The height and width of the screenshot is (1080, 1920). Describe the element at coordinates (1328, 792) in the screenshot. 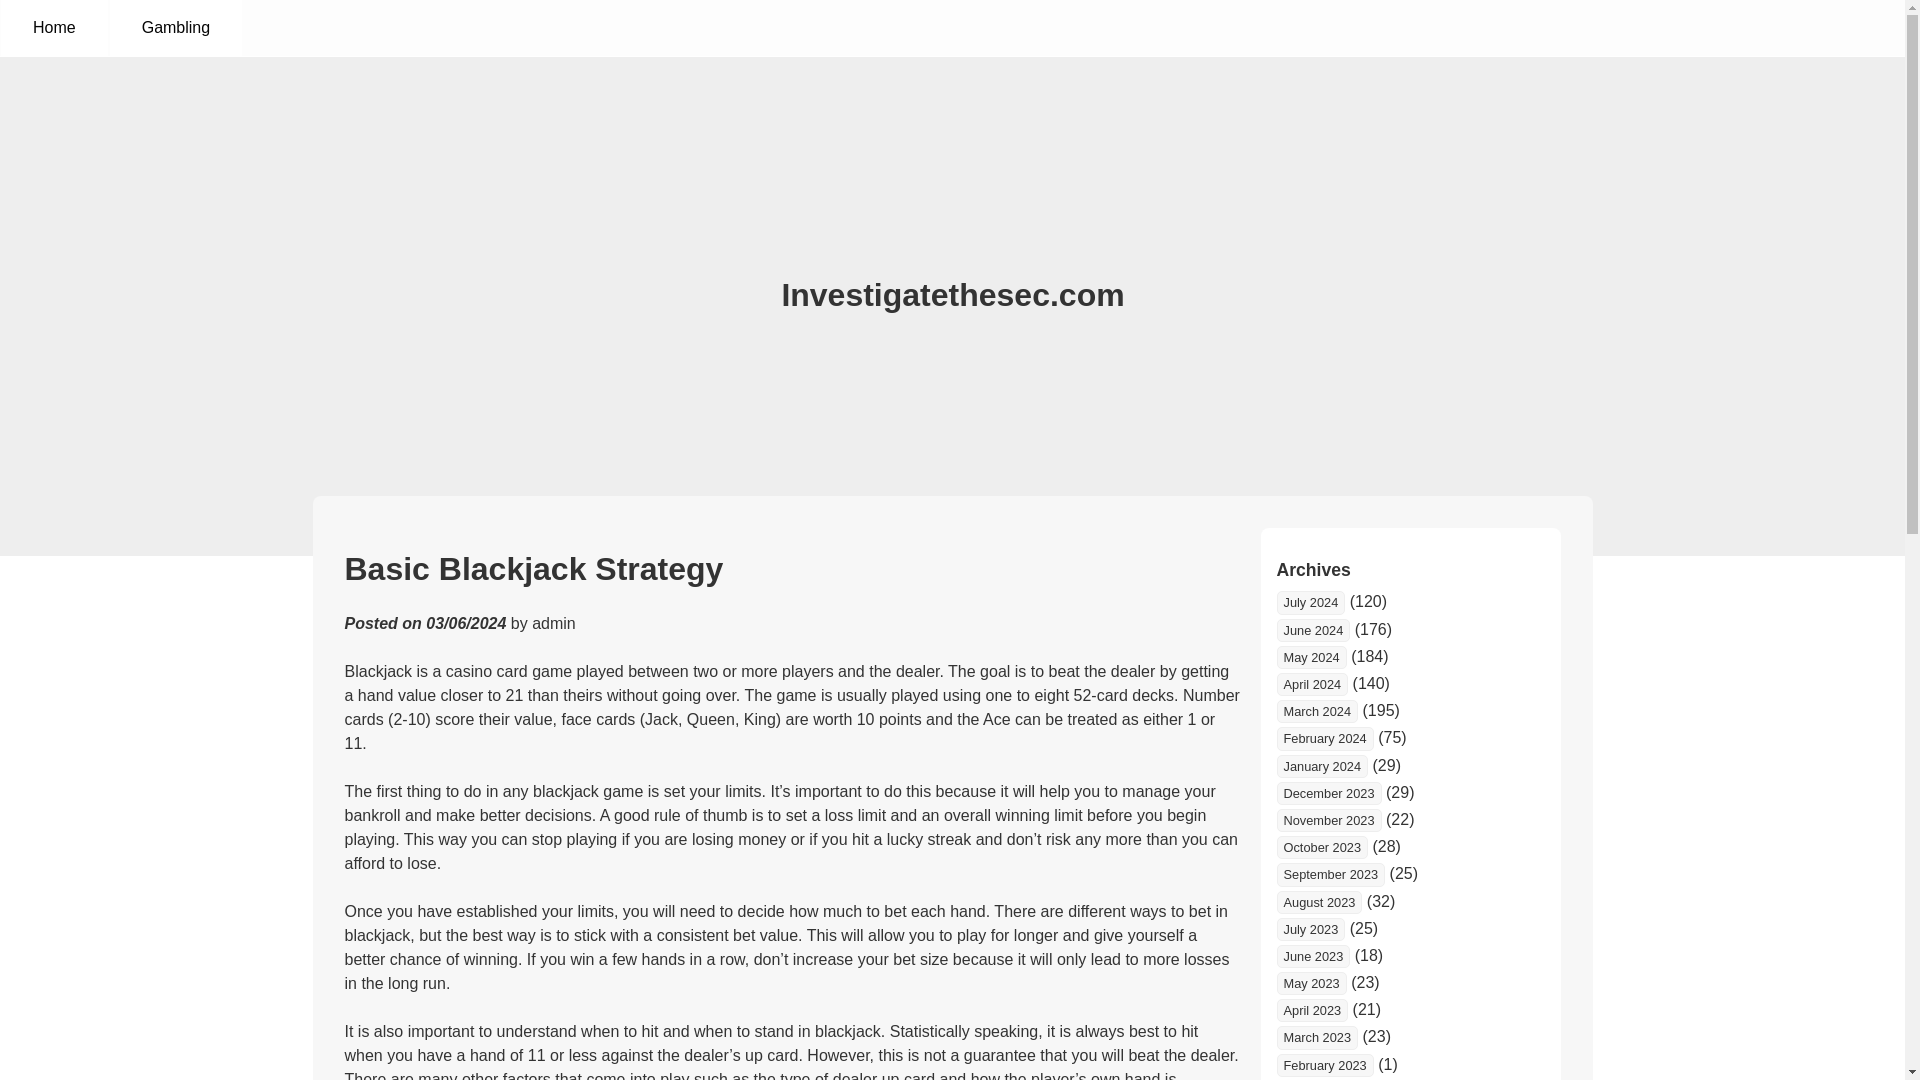

I see `December 2023` at that location.